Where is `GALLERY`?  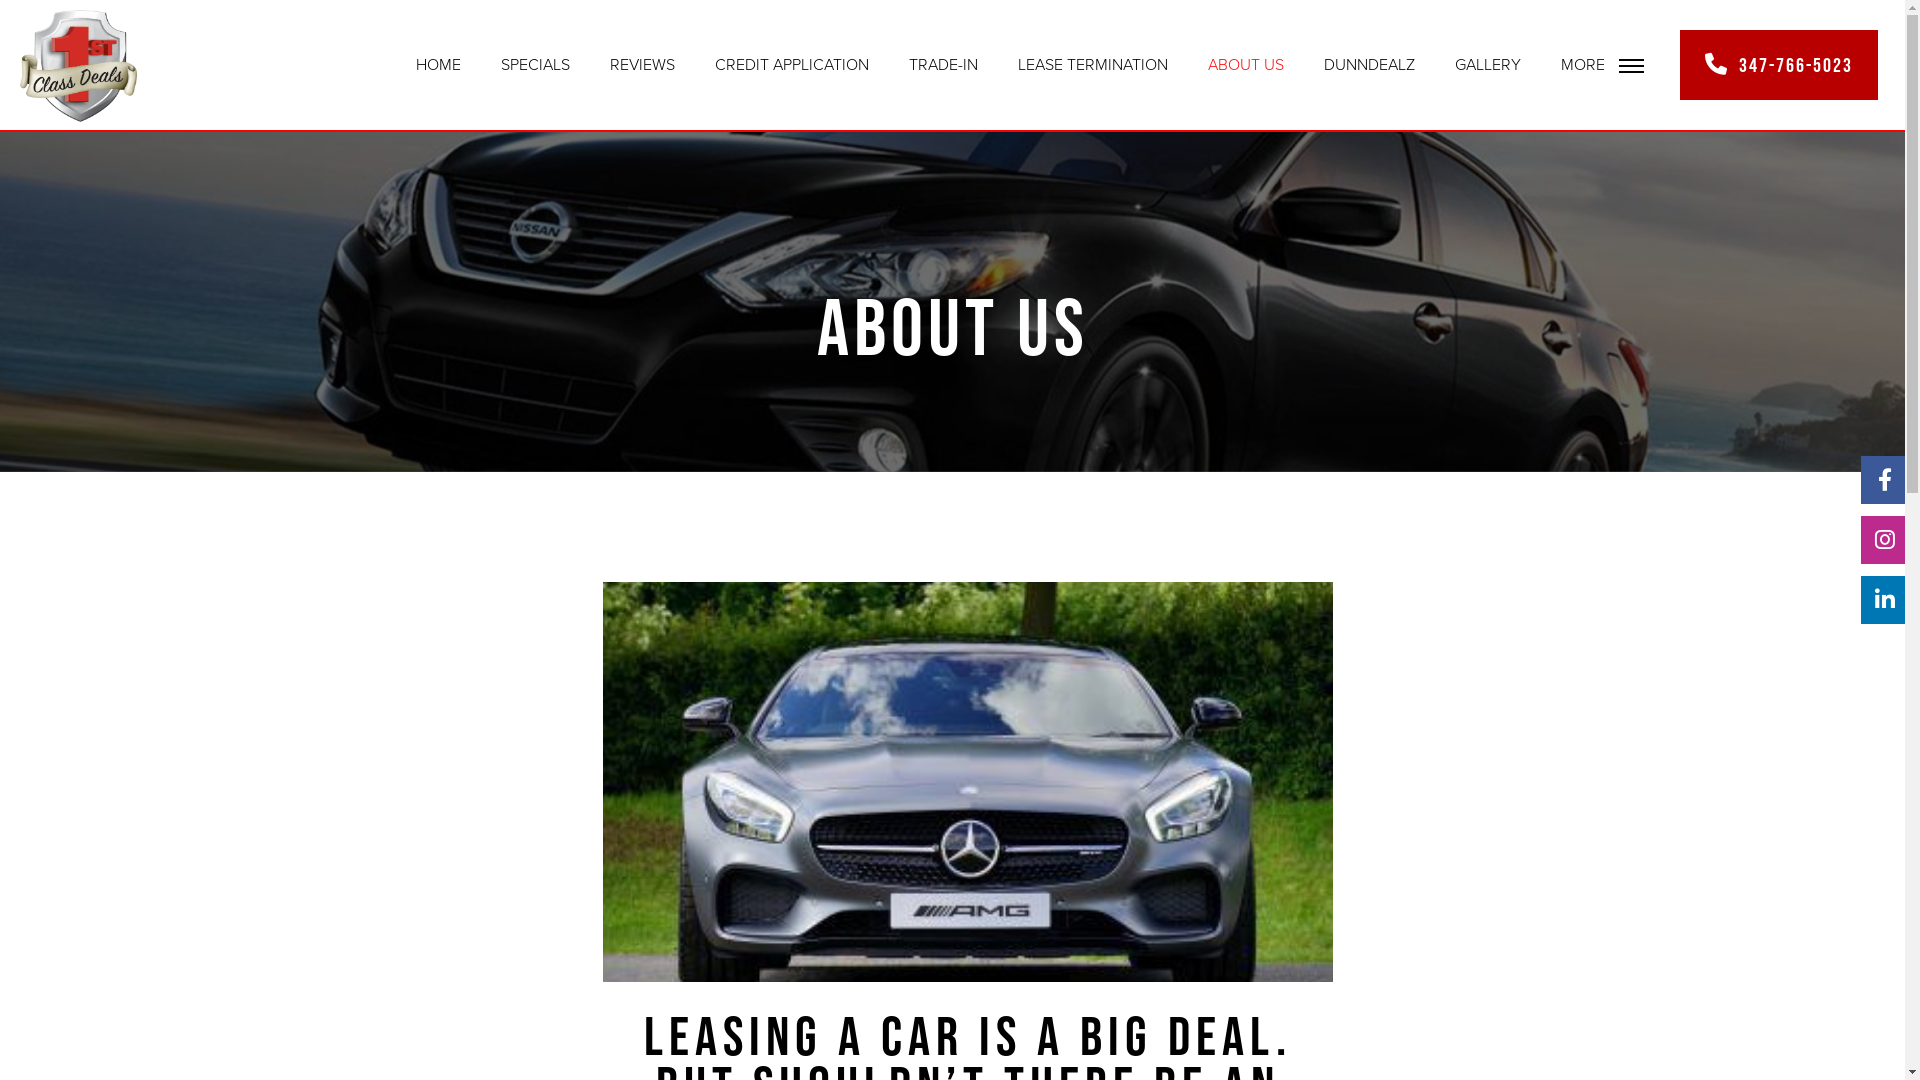
GALLERY is located at coordinates (1488, 64).